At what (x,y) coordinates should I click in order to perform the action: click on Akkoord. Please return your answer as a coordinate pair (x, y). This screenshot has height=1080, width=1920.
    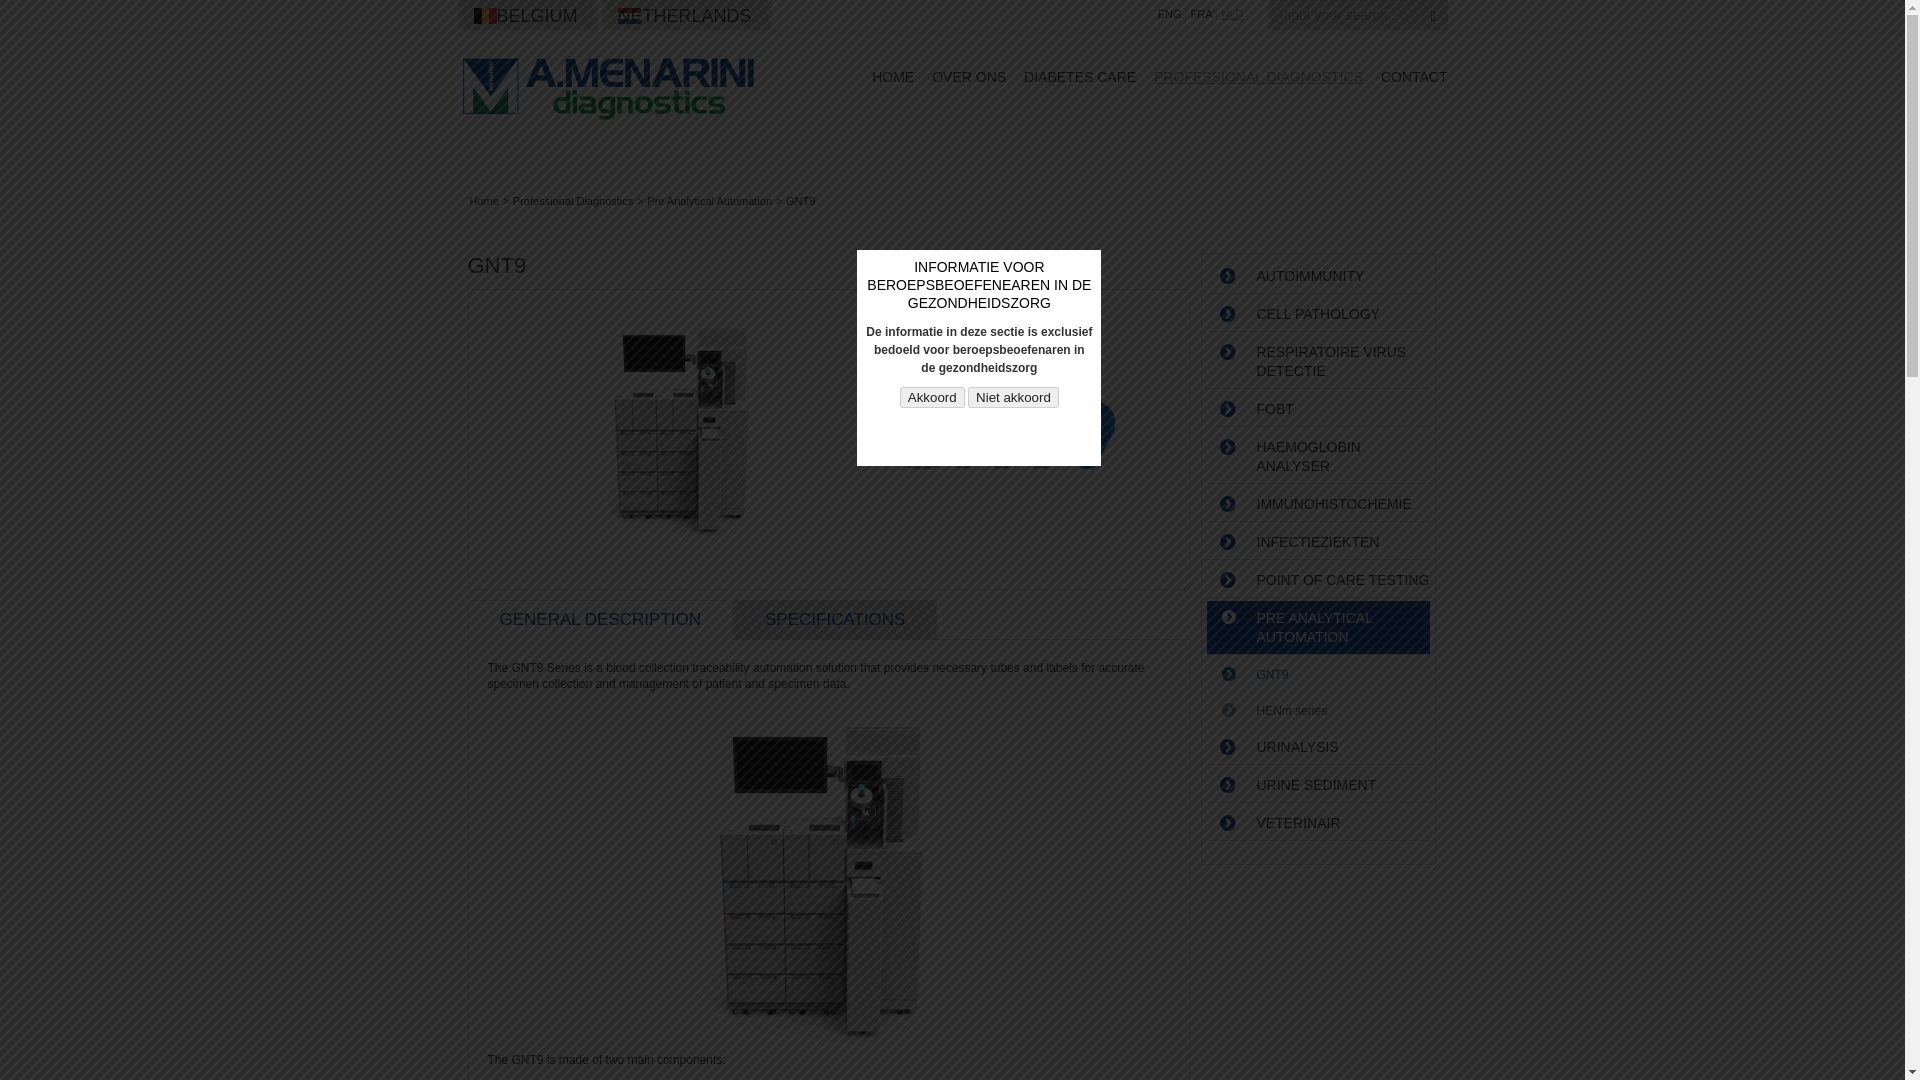
    Looking at the image, I should click on (932, 397).